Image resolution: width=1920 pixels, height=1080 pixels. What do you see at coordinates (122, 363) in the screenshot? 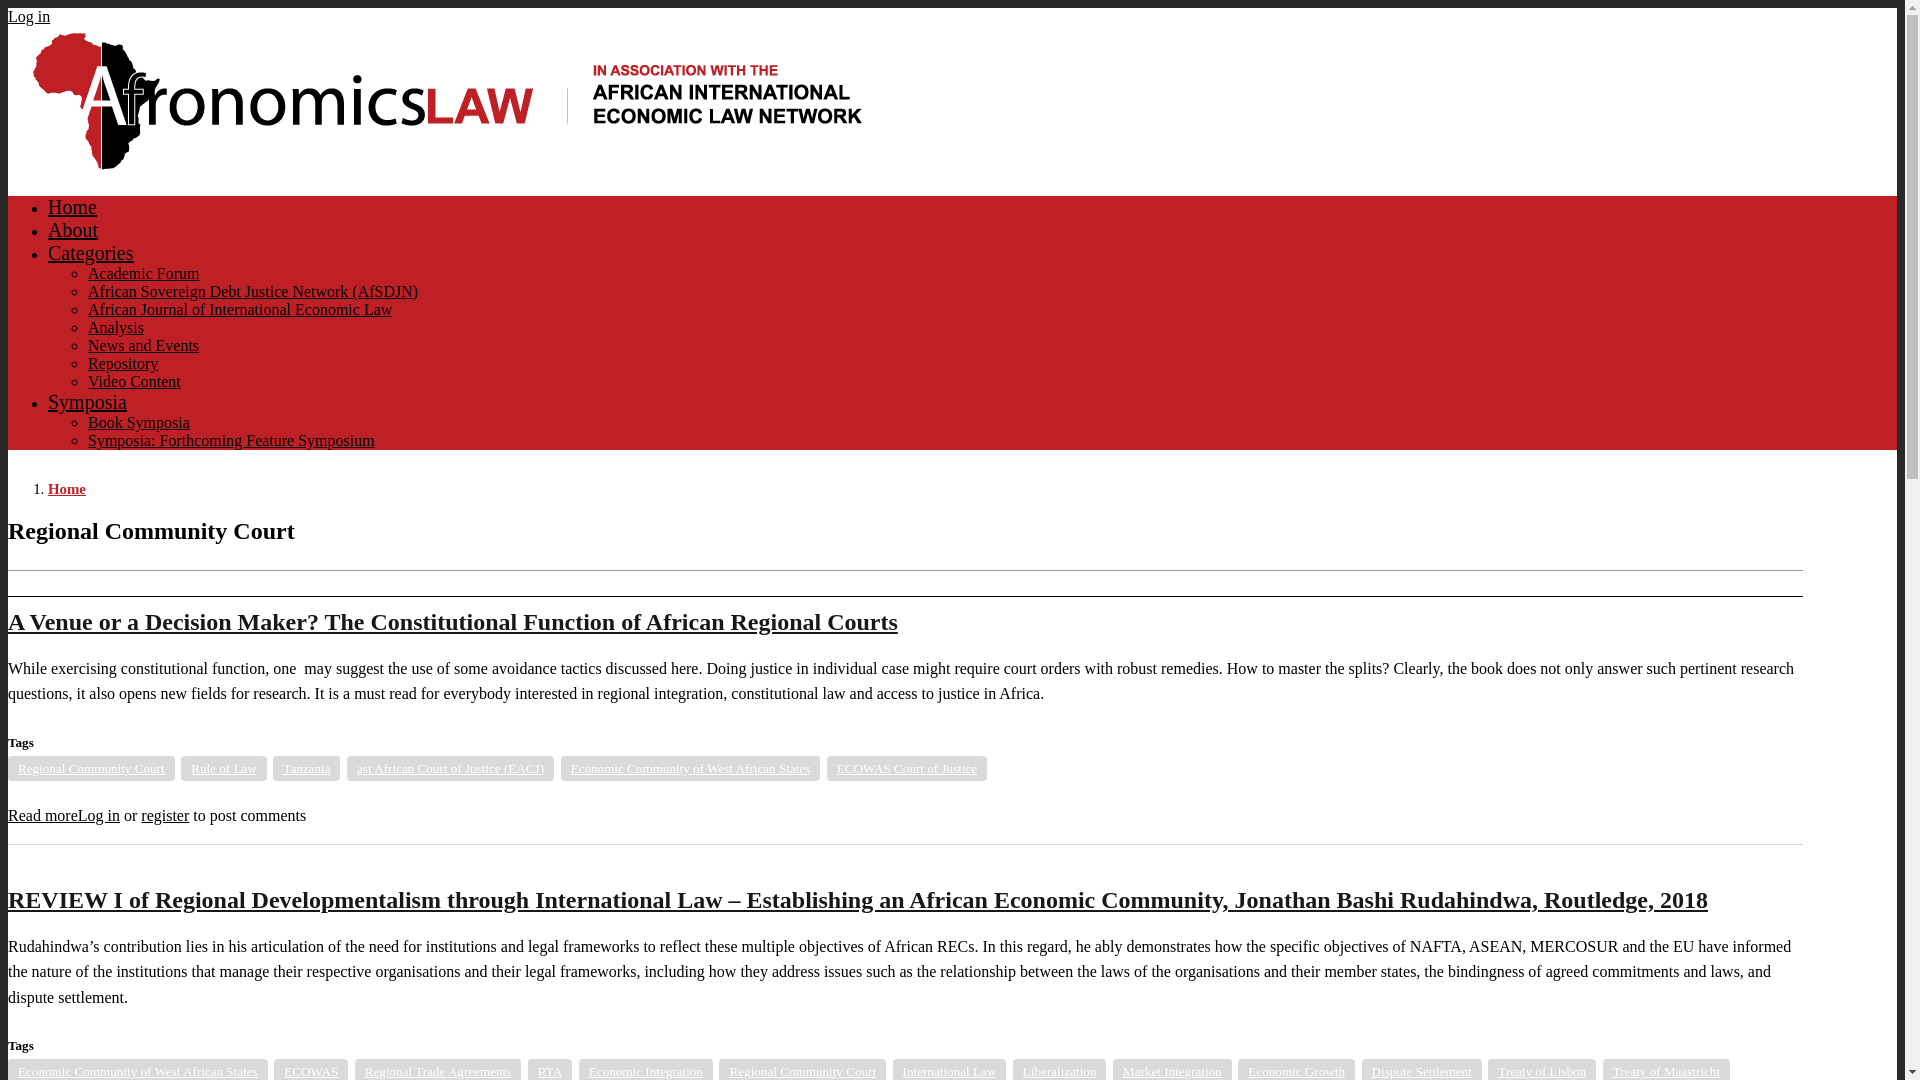
I see `Repository` at bounding box center [122, 363].